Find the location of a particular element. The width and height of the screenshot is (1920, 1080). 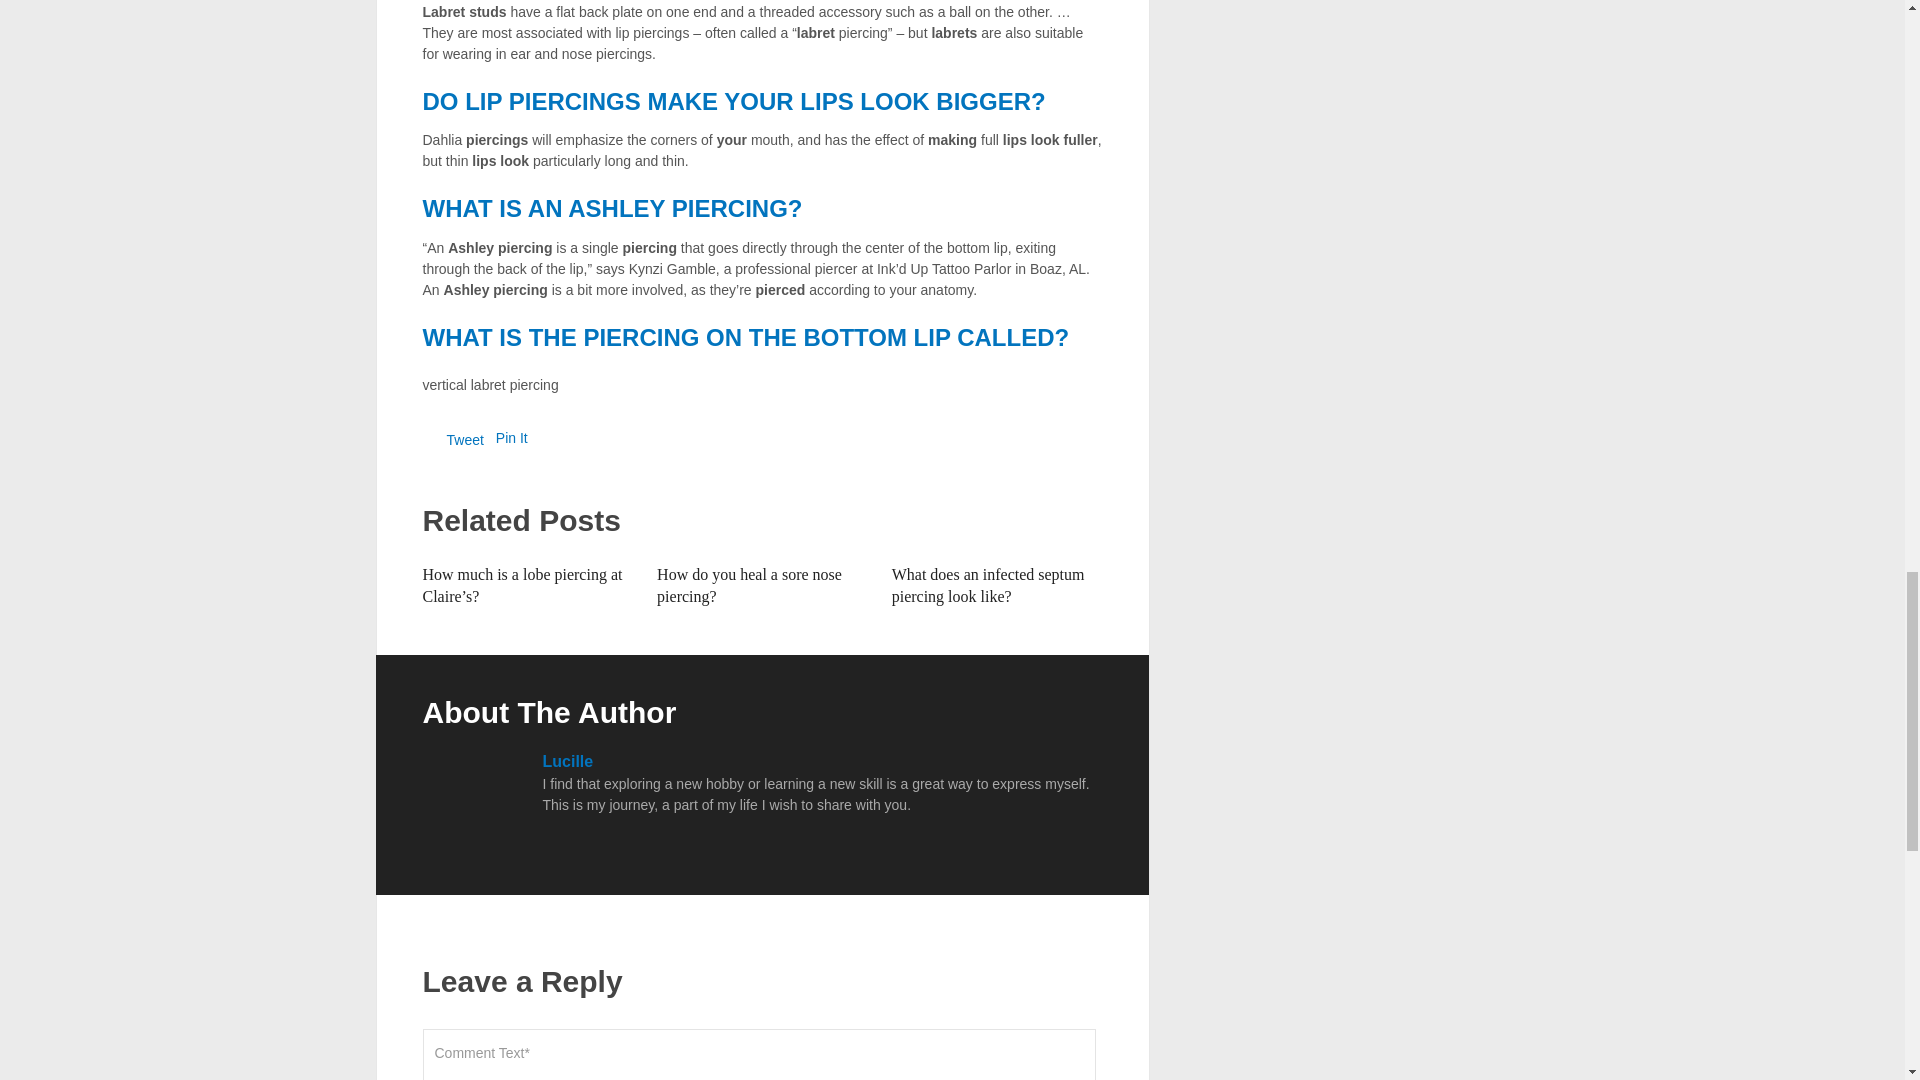

What does an infected septum piercing look like? is located at coordinates (988, 584).